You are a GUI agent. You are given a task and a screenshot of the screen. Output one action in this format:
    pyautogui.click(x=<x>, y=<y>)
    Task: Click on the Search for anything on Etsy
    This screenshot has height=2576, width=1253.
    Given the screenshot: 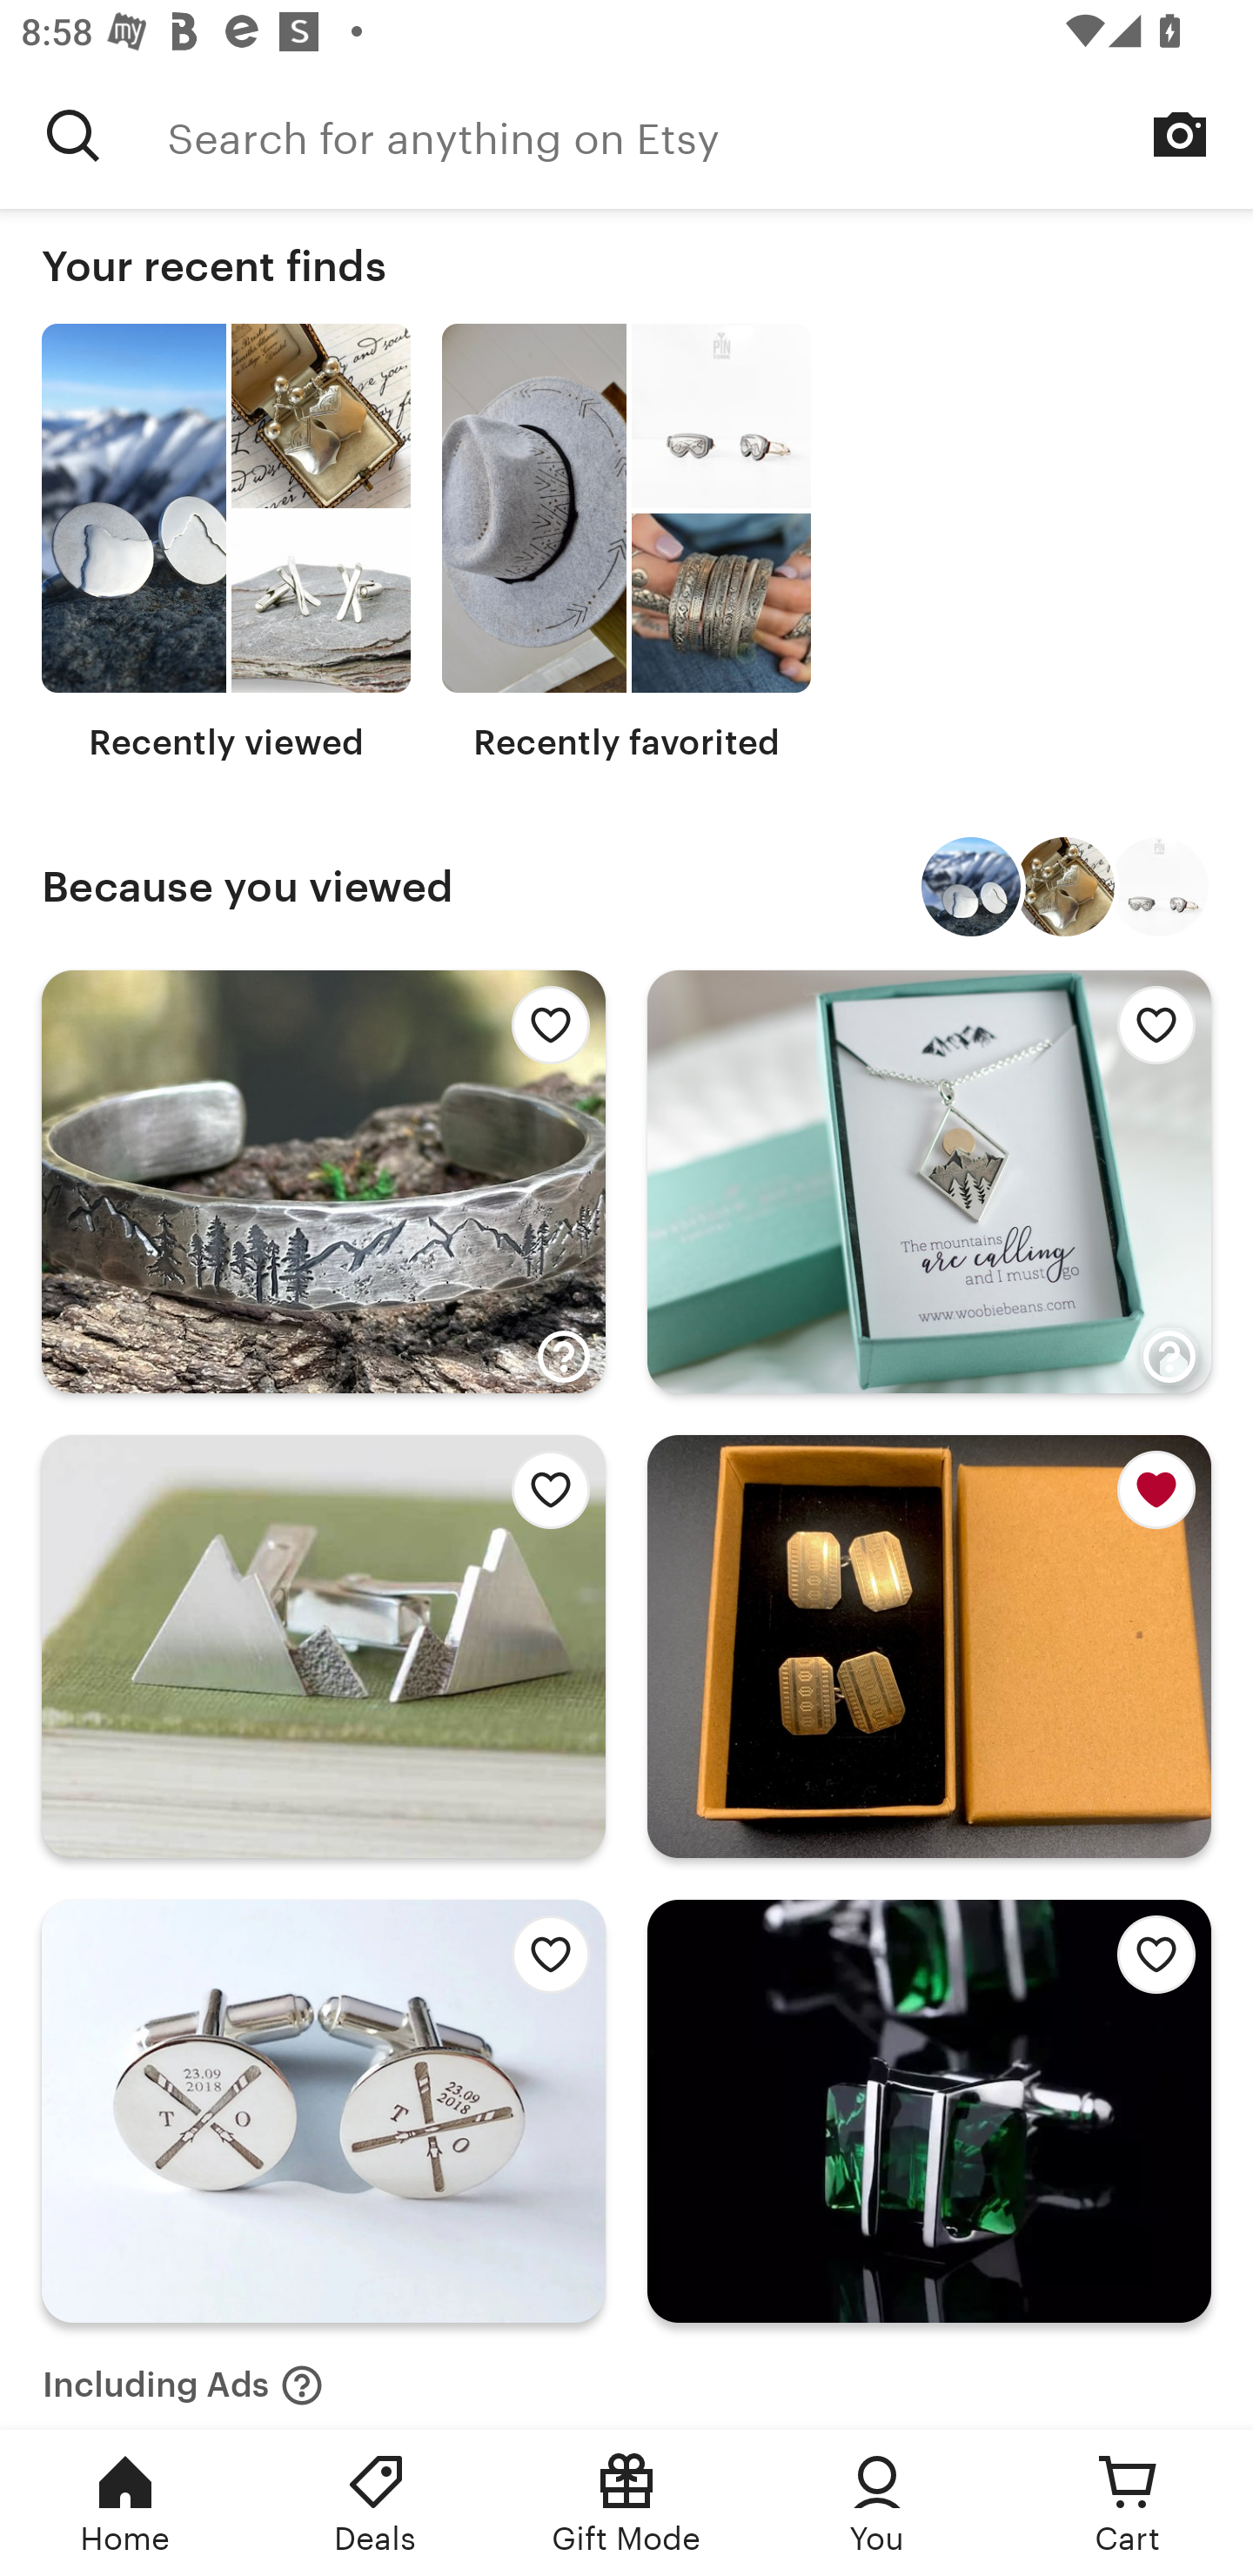 What is the action you would take?
    pyautogui.click(x=73, y=135)
    